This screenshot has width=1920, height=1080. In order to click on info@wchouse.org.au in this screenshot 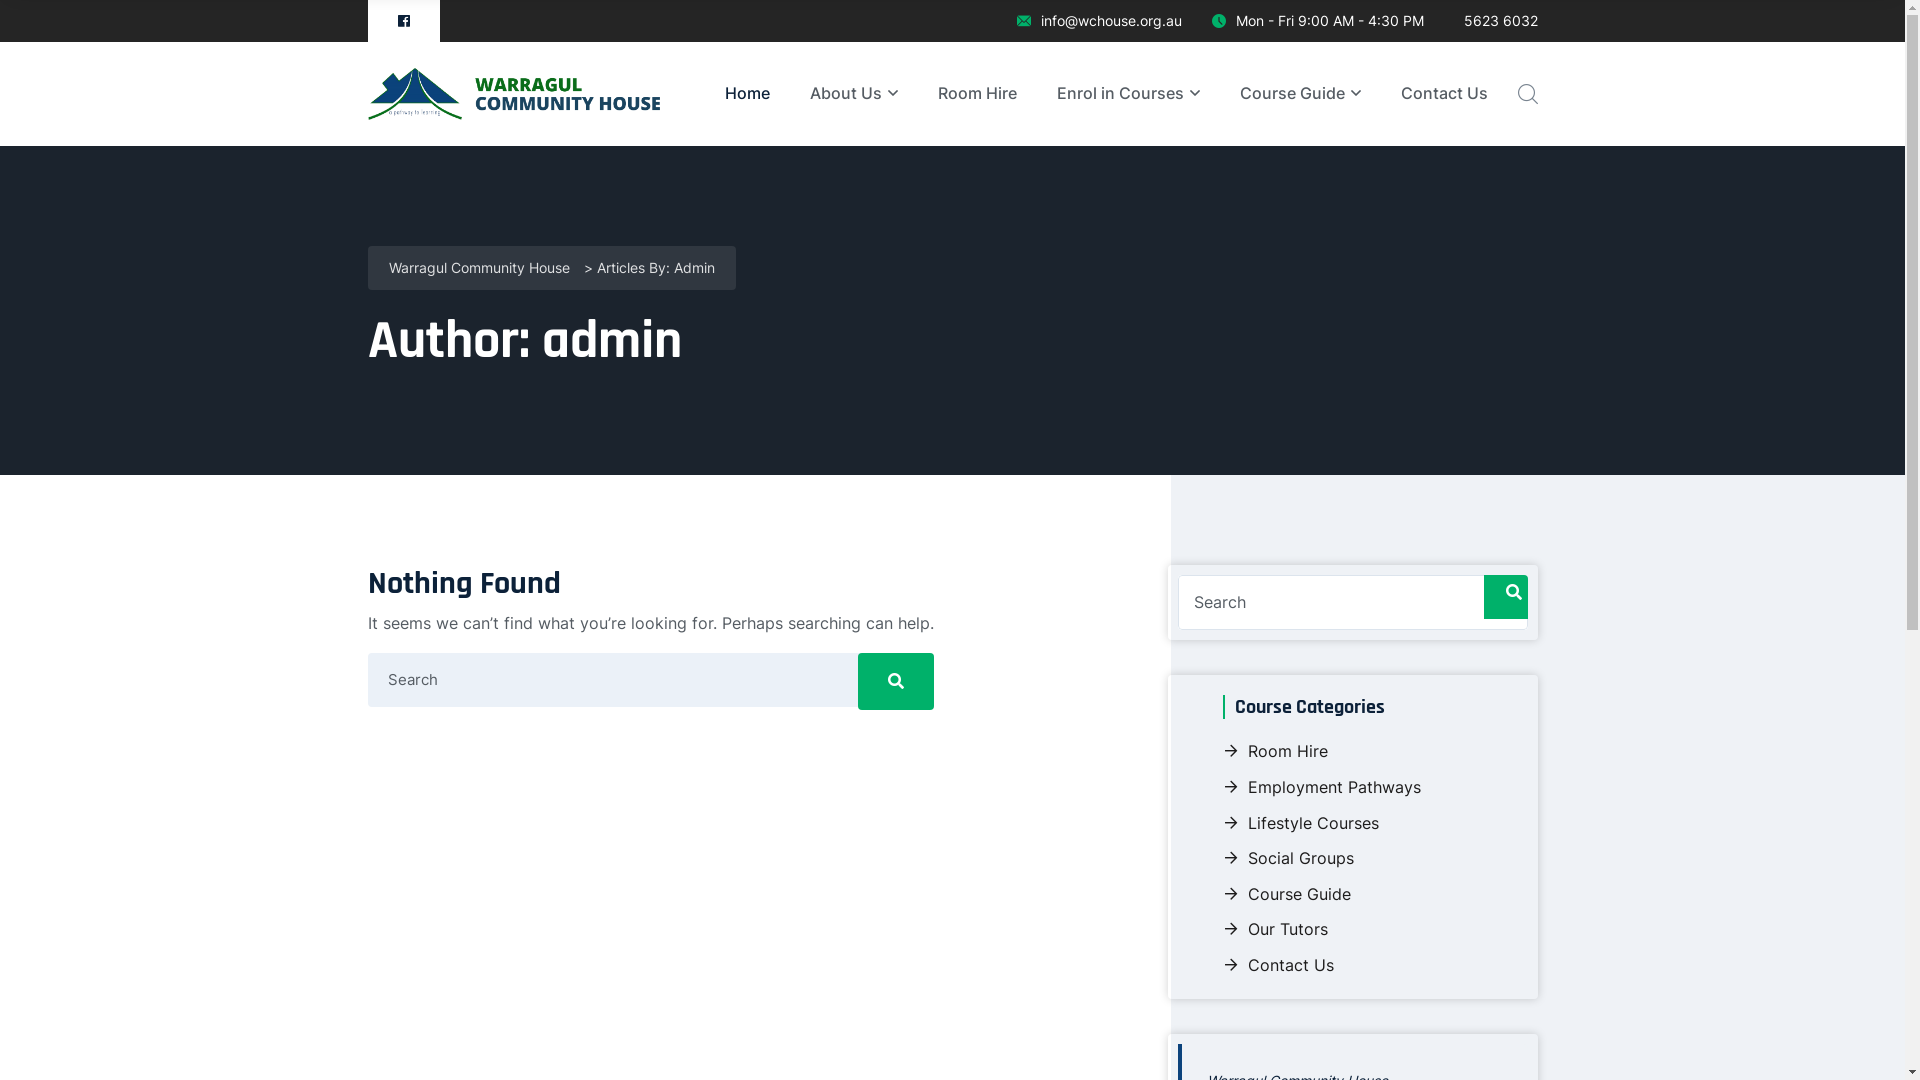, I will do `click(1098, 21)`.